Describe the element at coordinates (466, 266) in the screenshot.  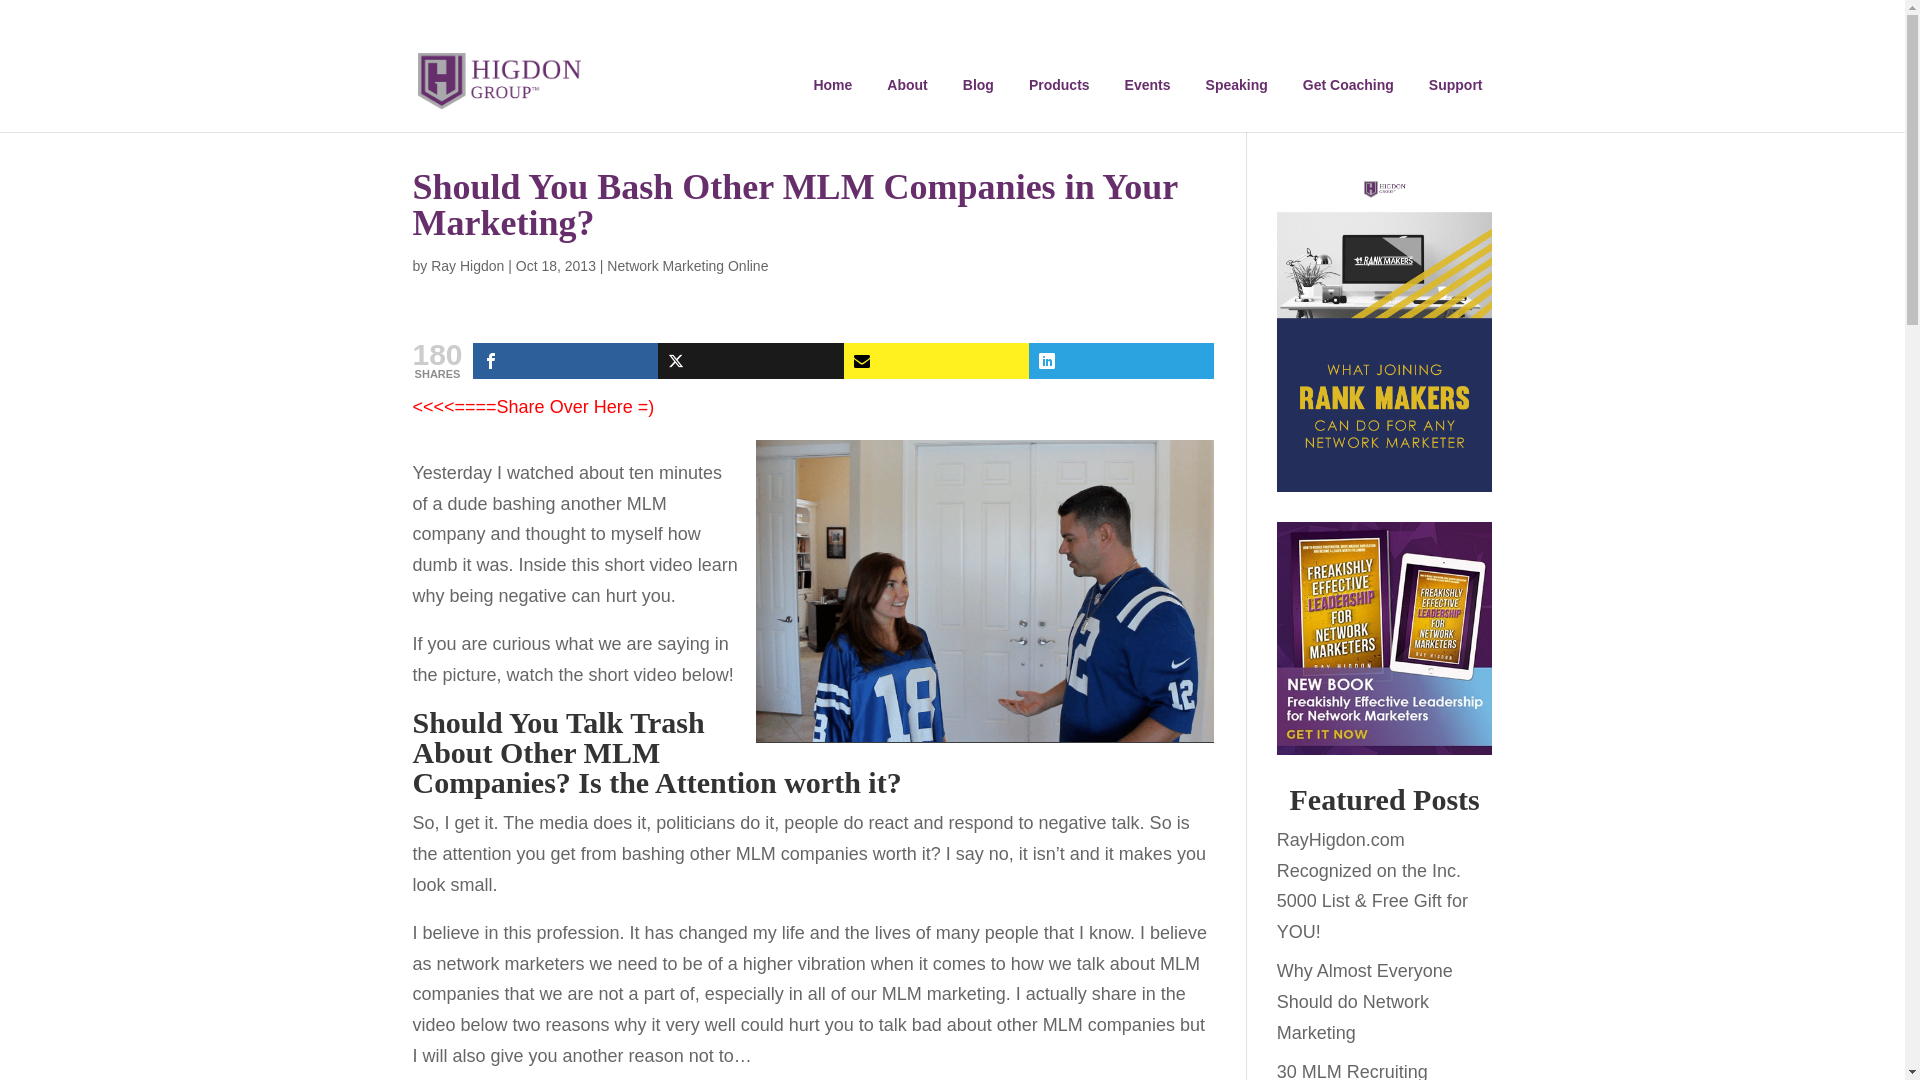
I see `Posts by Ray Higdon` at that location.